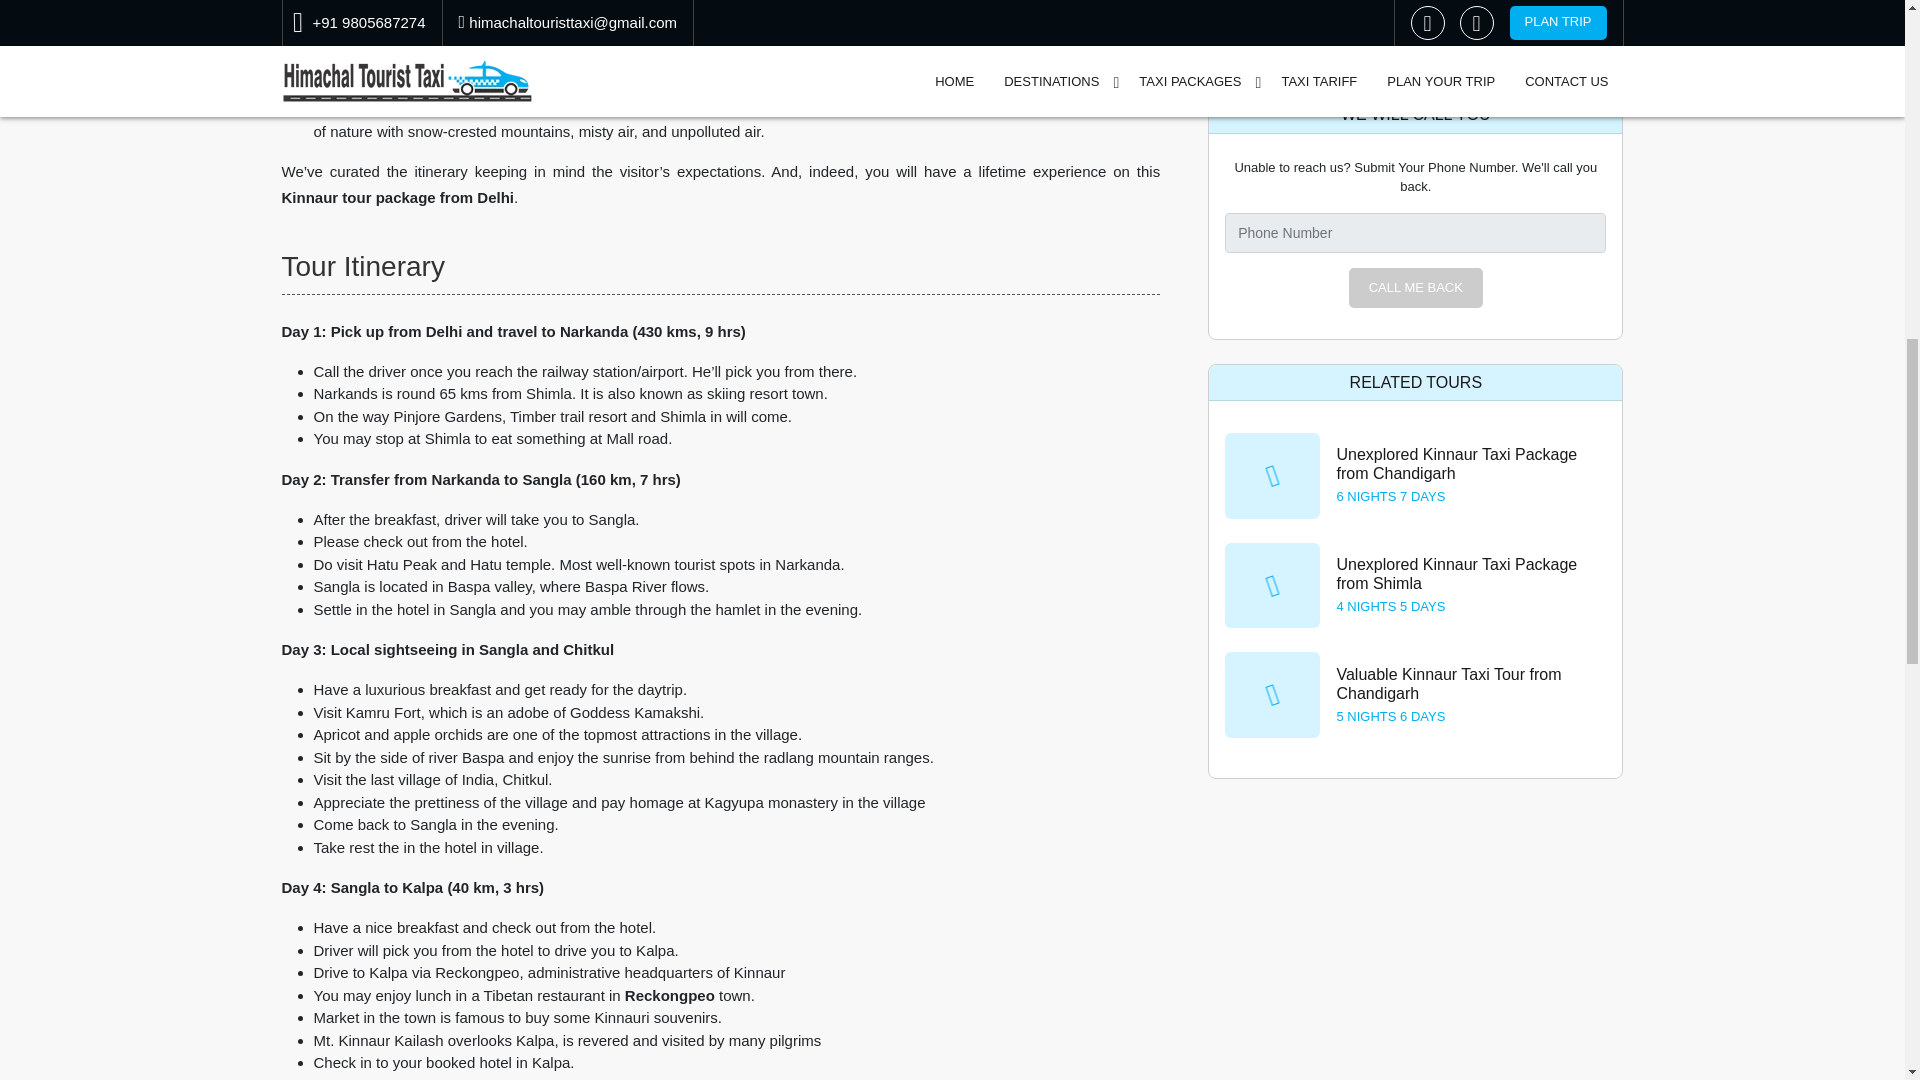 The image size is (1920, 1080). Describe the element at coordinates (1416, 287) in the screenshot. I see `CALL ME BACK` at that location.